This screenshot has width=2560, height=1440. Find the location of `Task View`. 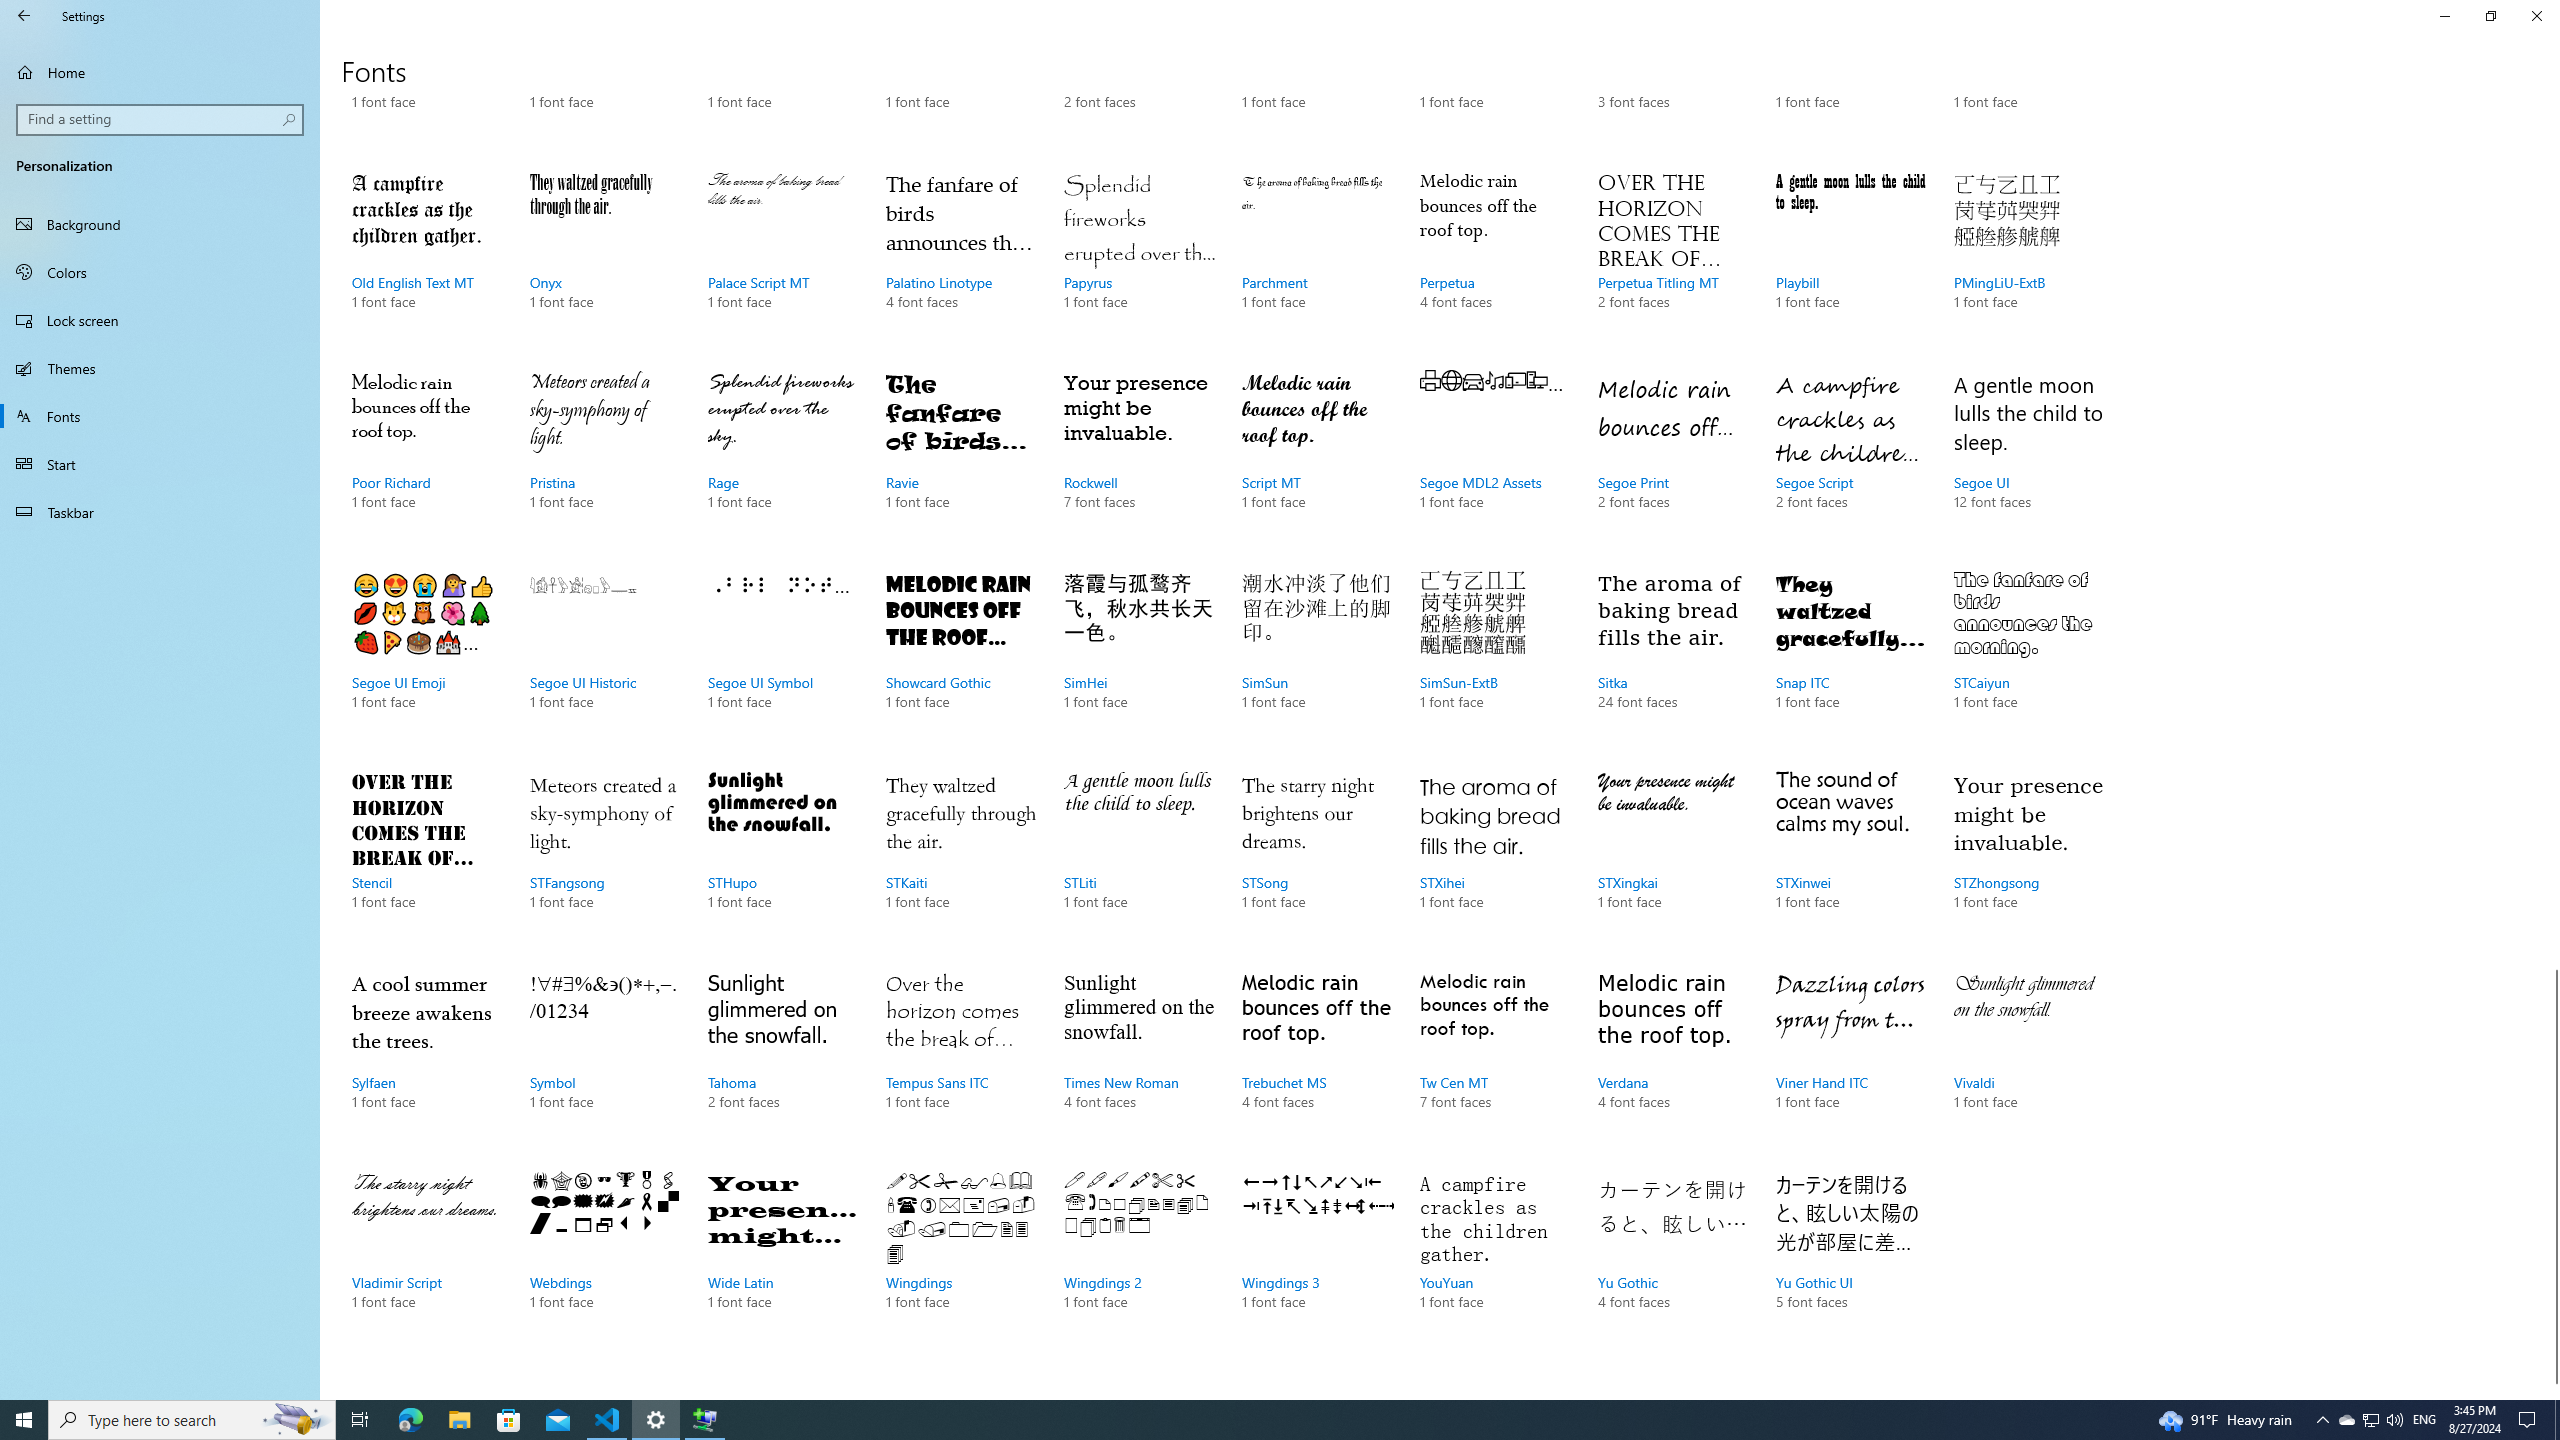

Task View is located at coordinates (360, 1420).